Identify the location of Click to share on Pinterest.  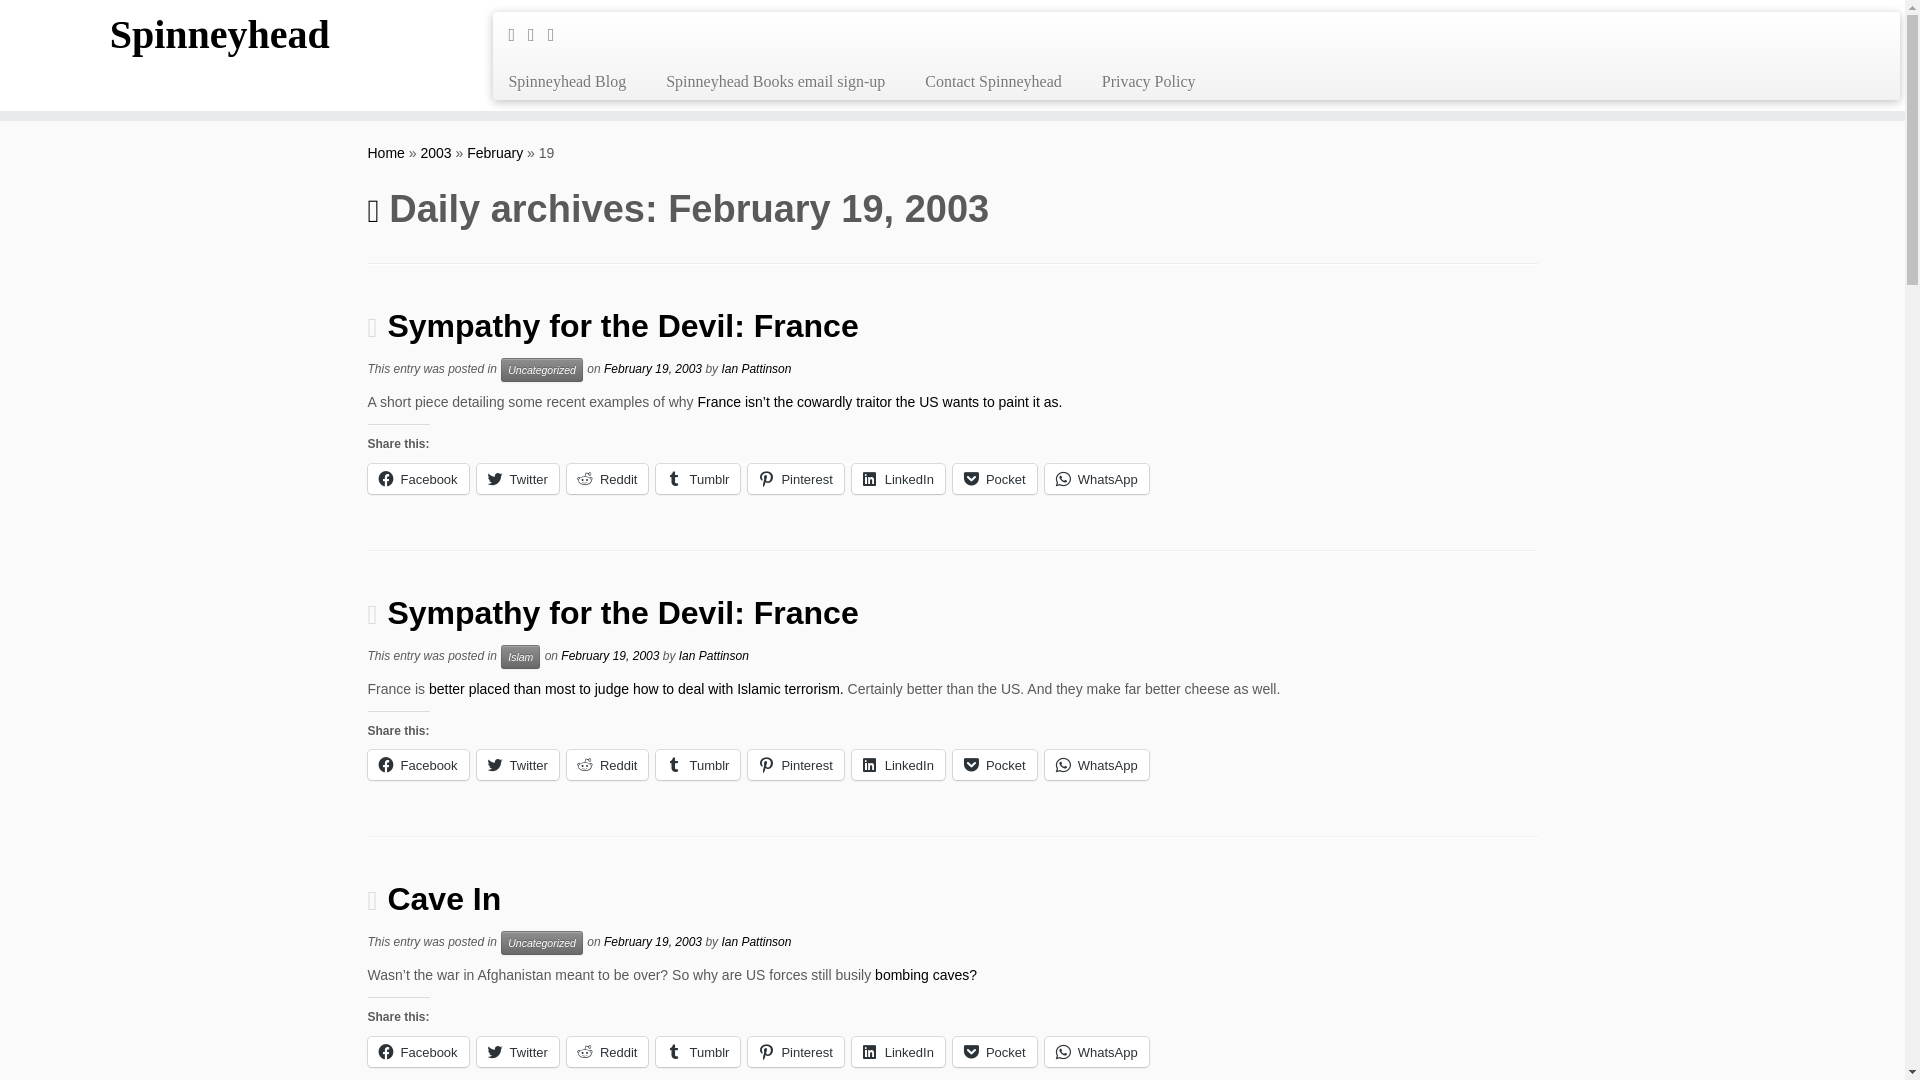
(795, 478).